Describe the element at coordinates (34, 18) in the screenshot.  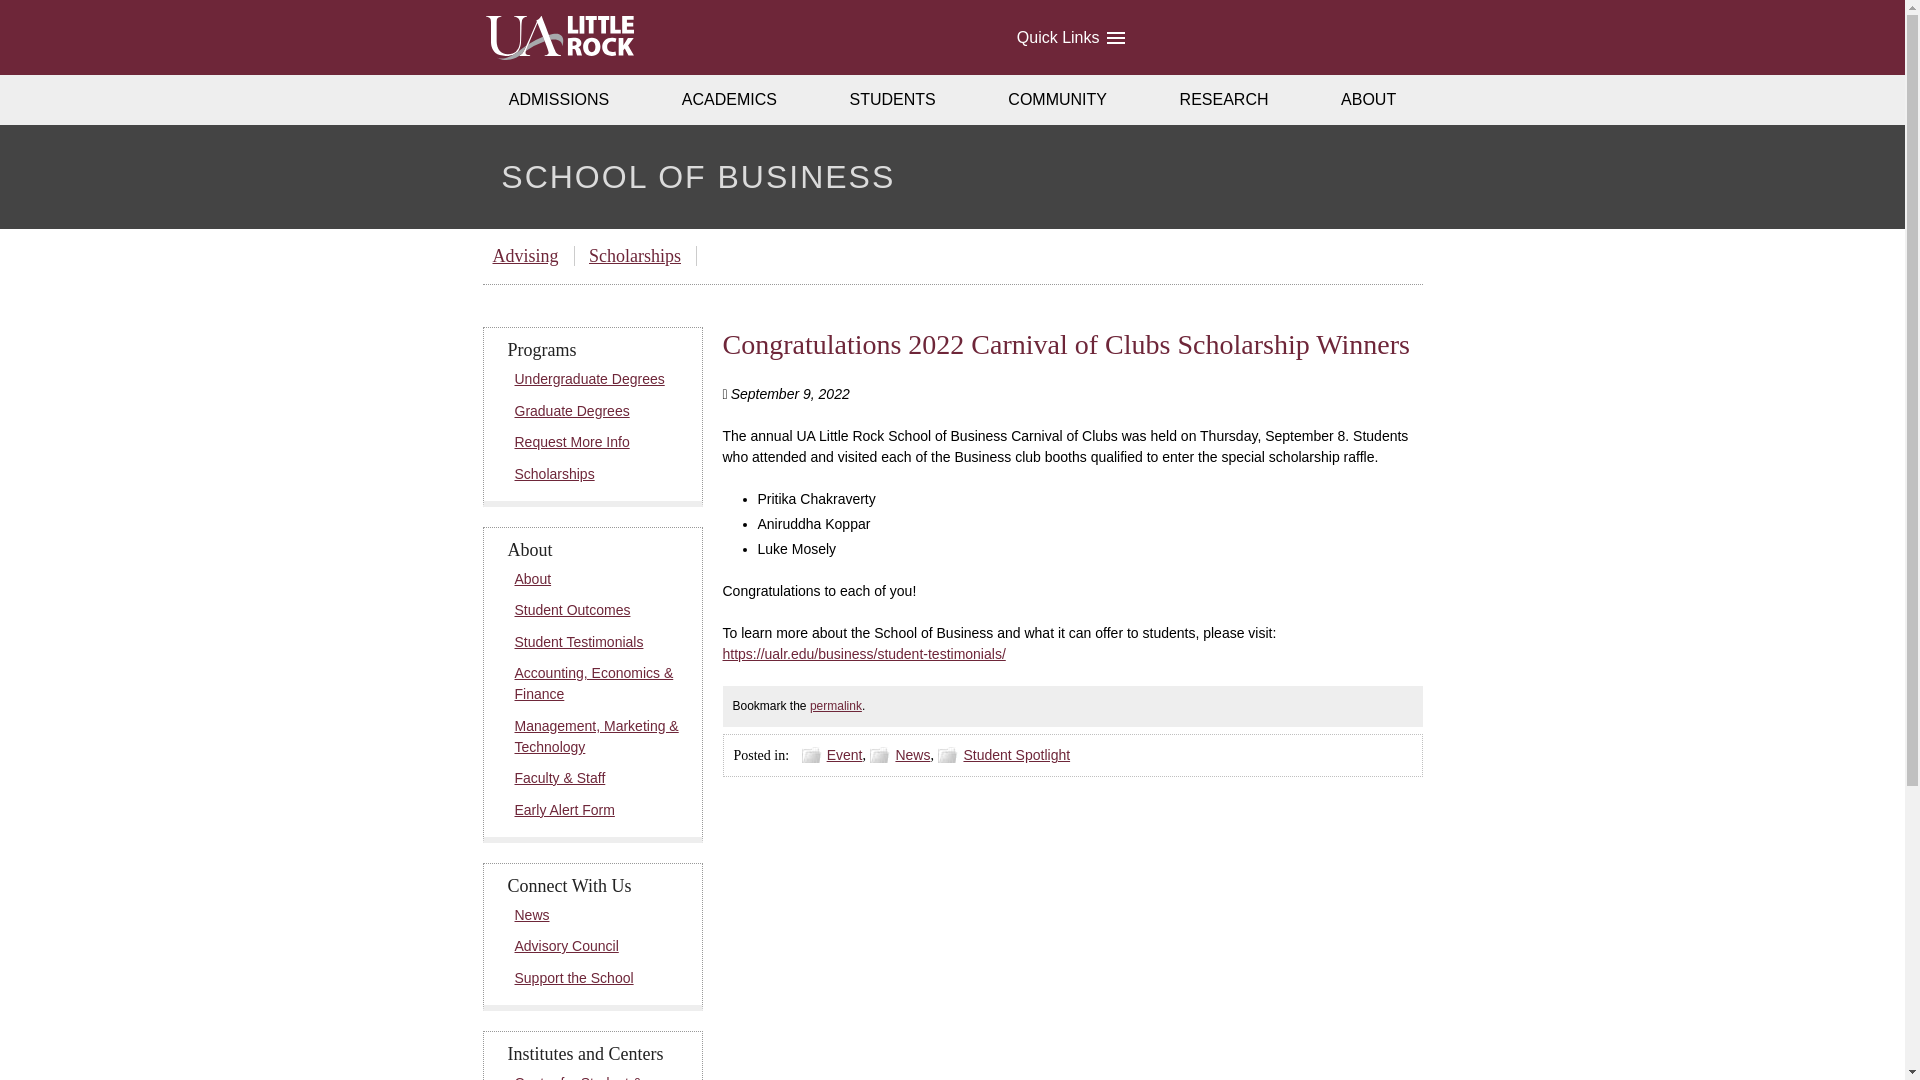
I see `Skip to main content` at that location.